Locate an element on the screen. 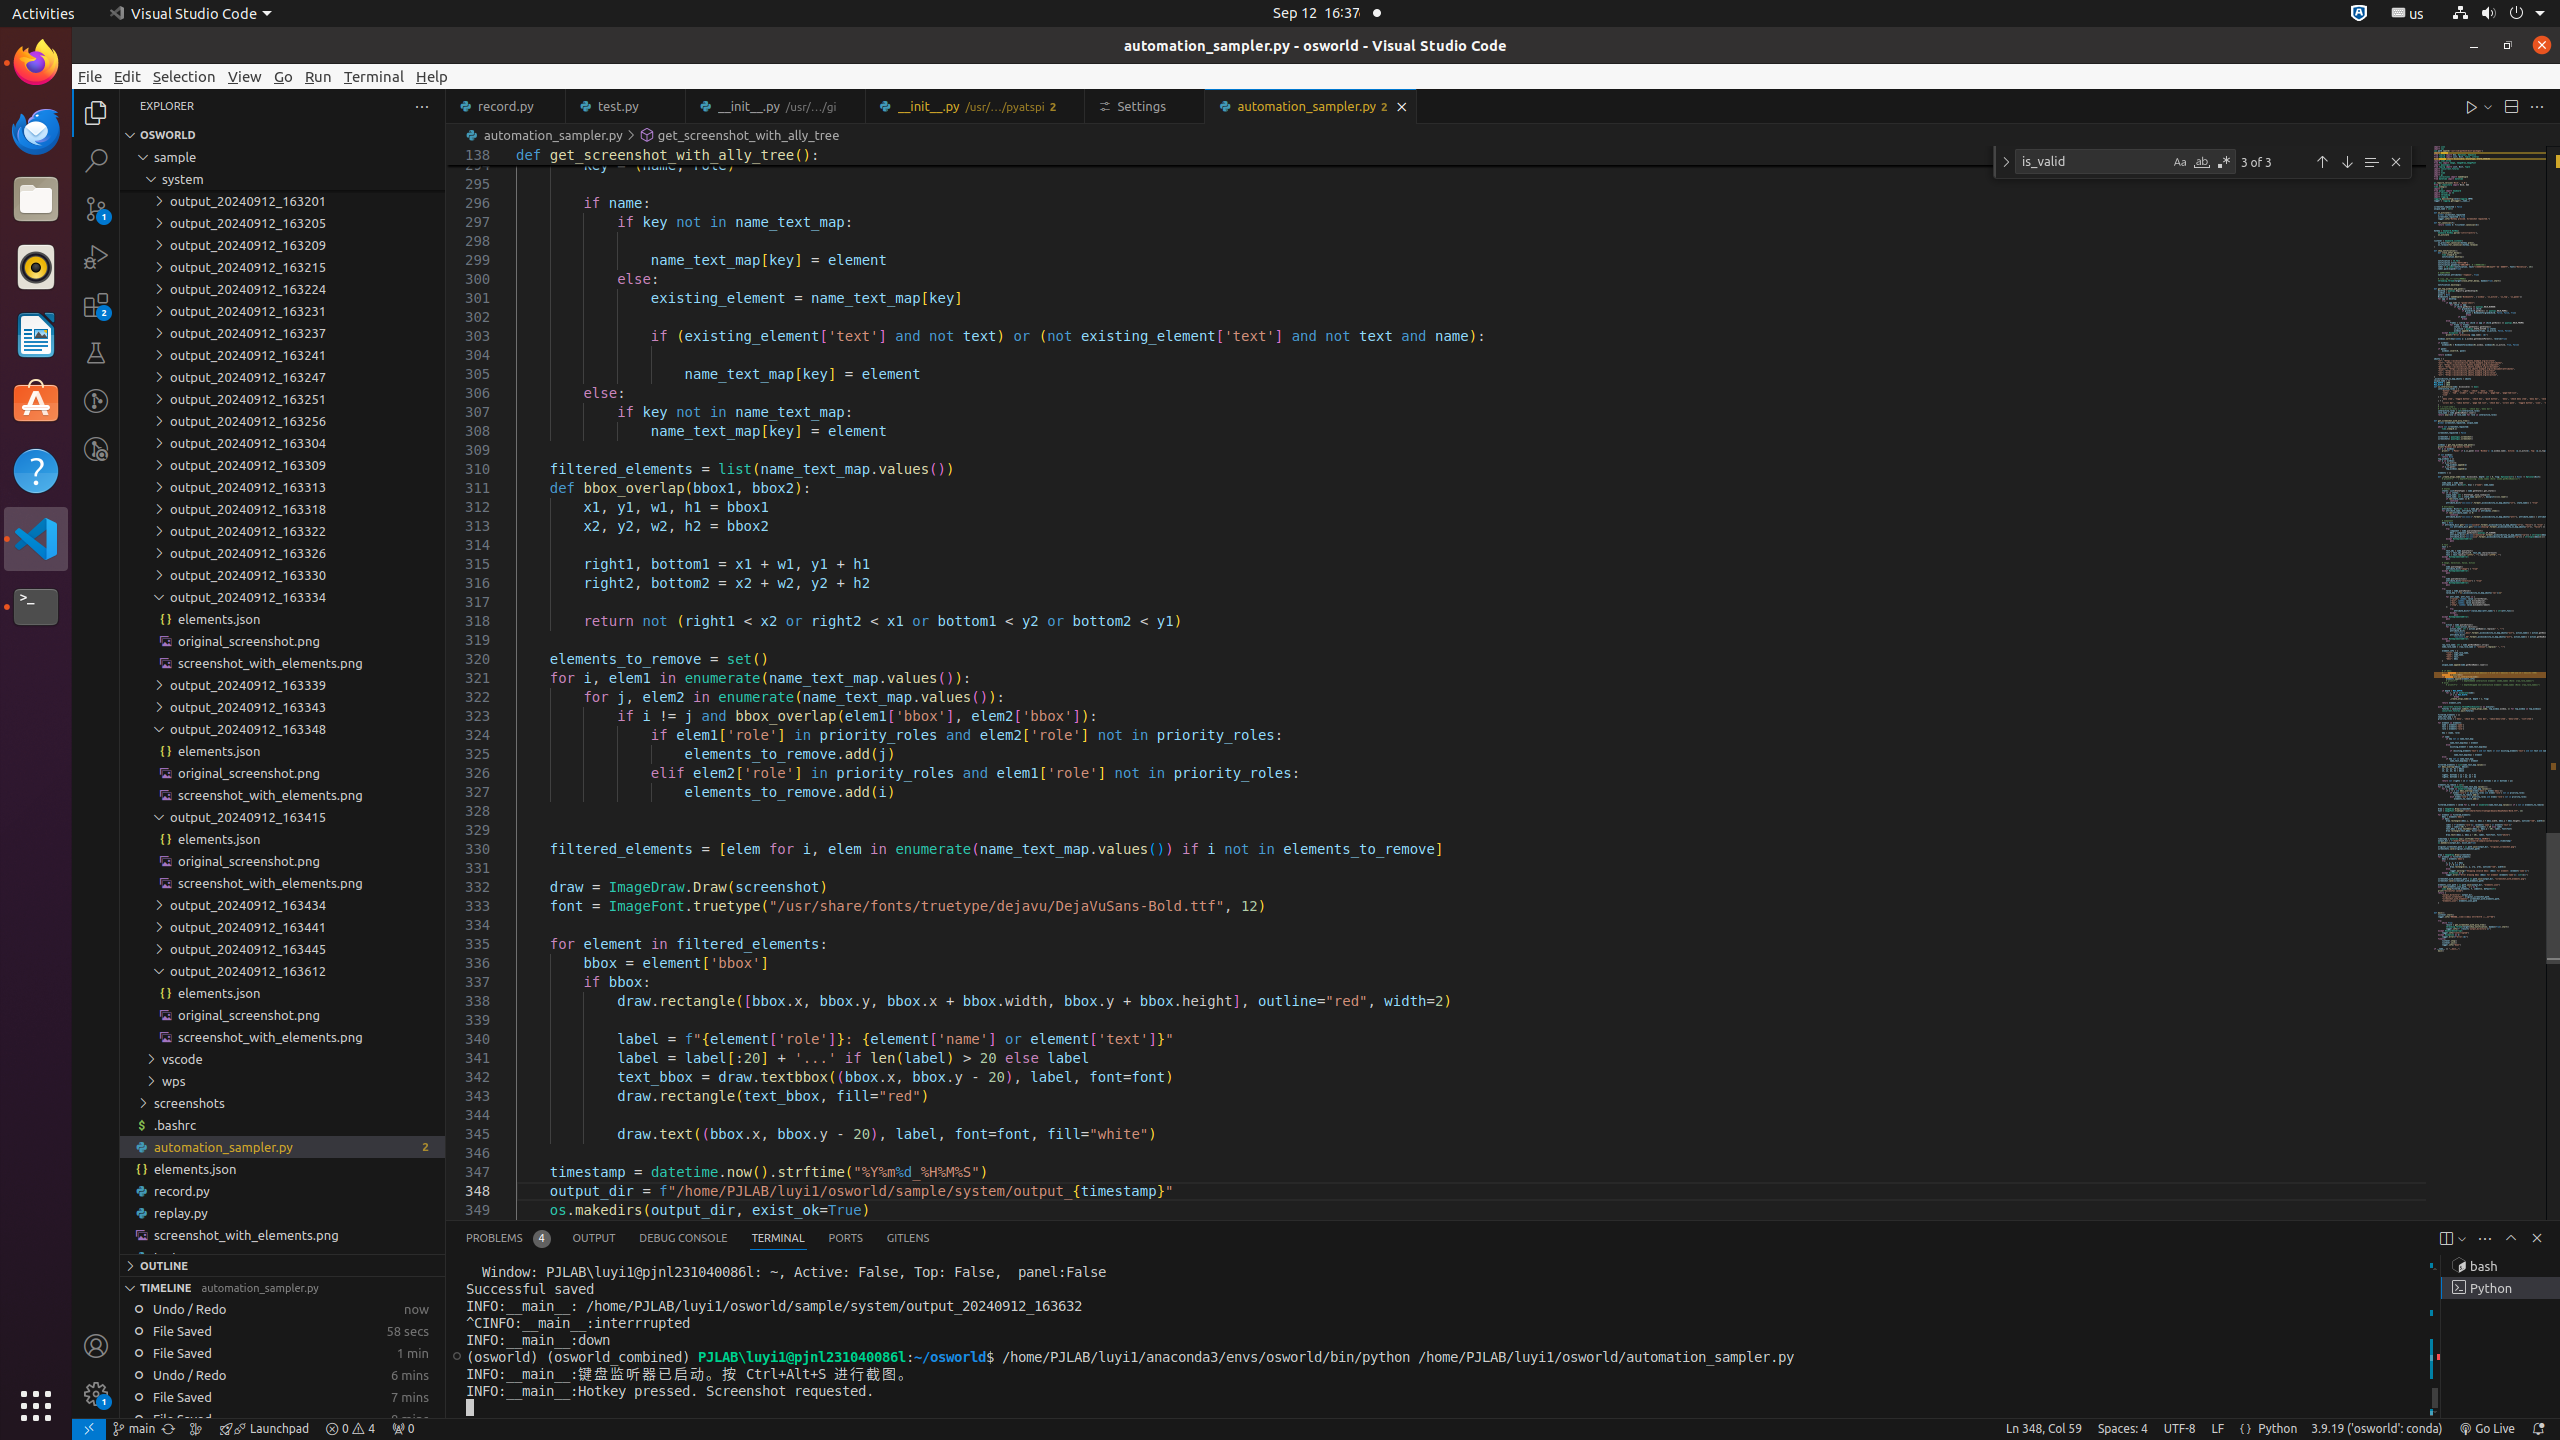 Image resolution: width=2560 pixels, height=1440 pixels. screenshots is located at coordinates (282, 1103).